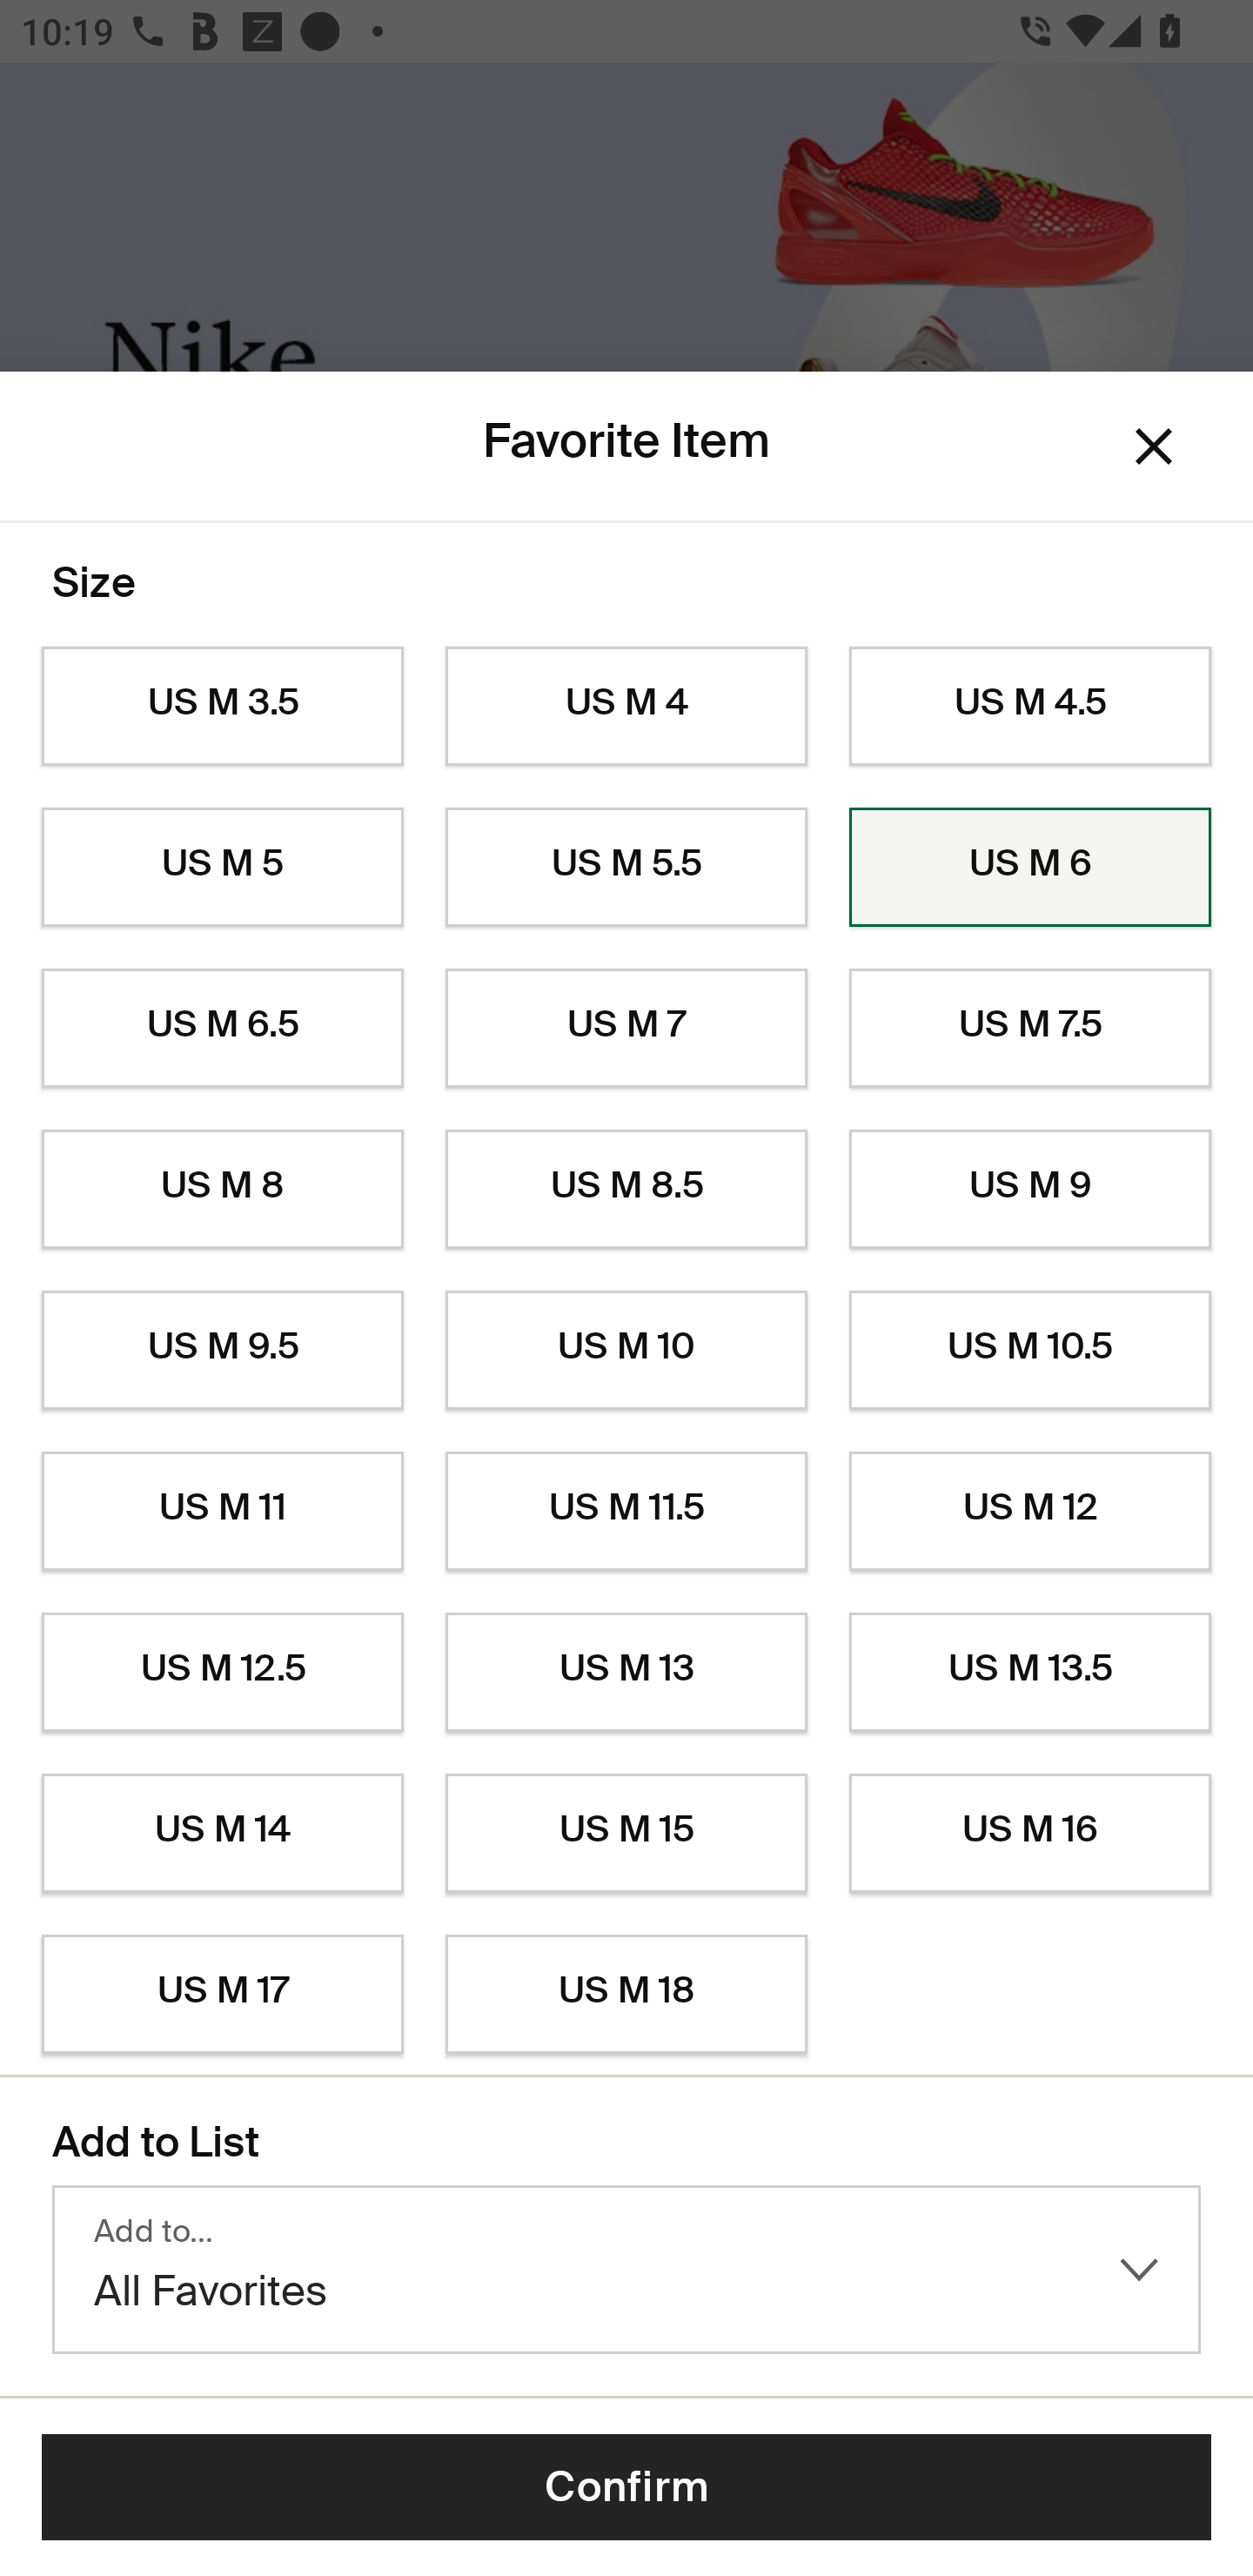 The image size is (1253, 2576). Describe the element at coordinates (222, 1995) in the screenshot. I see `US M 17` at that location.